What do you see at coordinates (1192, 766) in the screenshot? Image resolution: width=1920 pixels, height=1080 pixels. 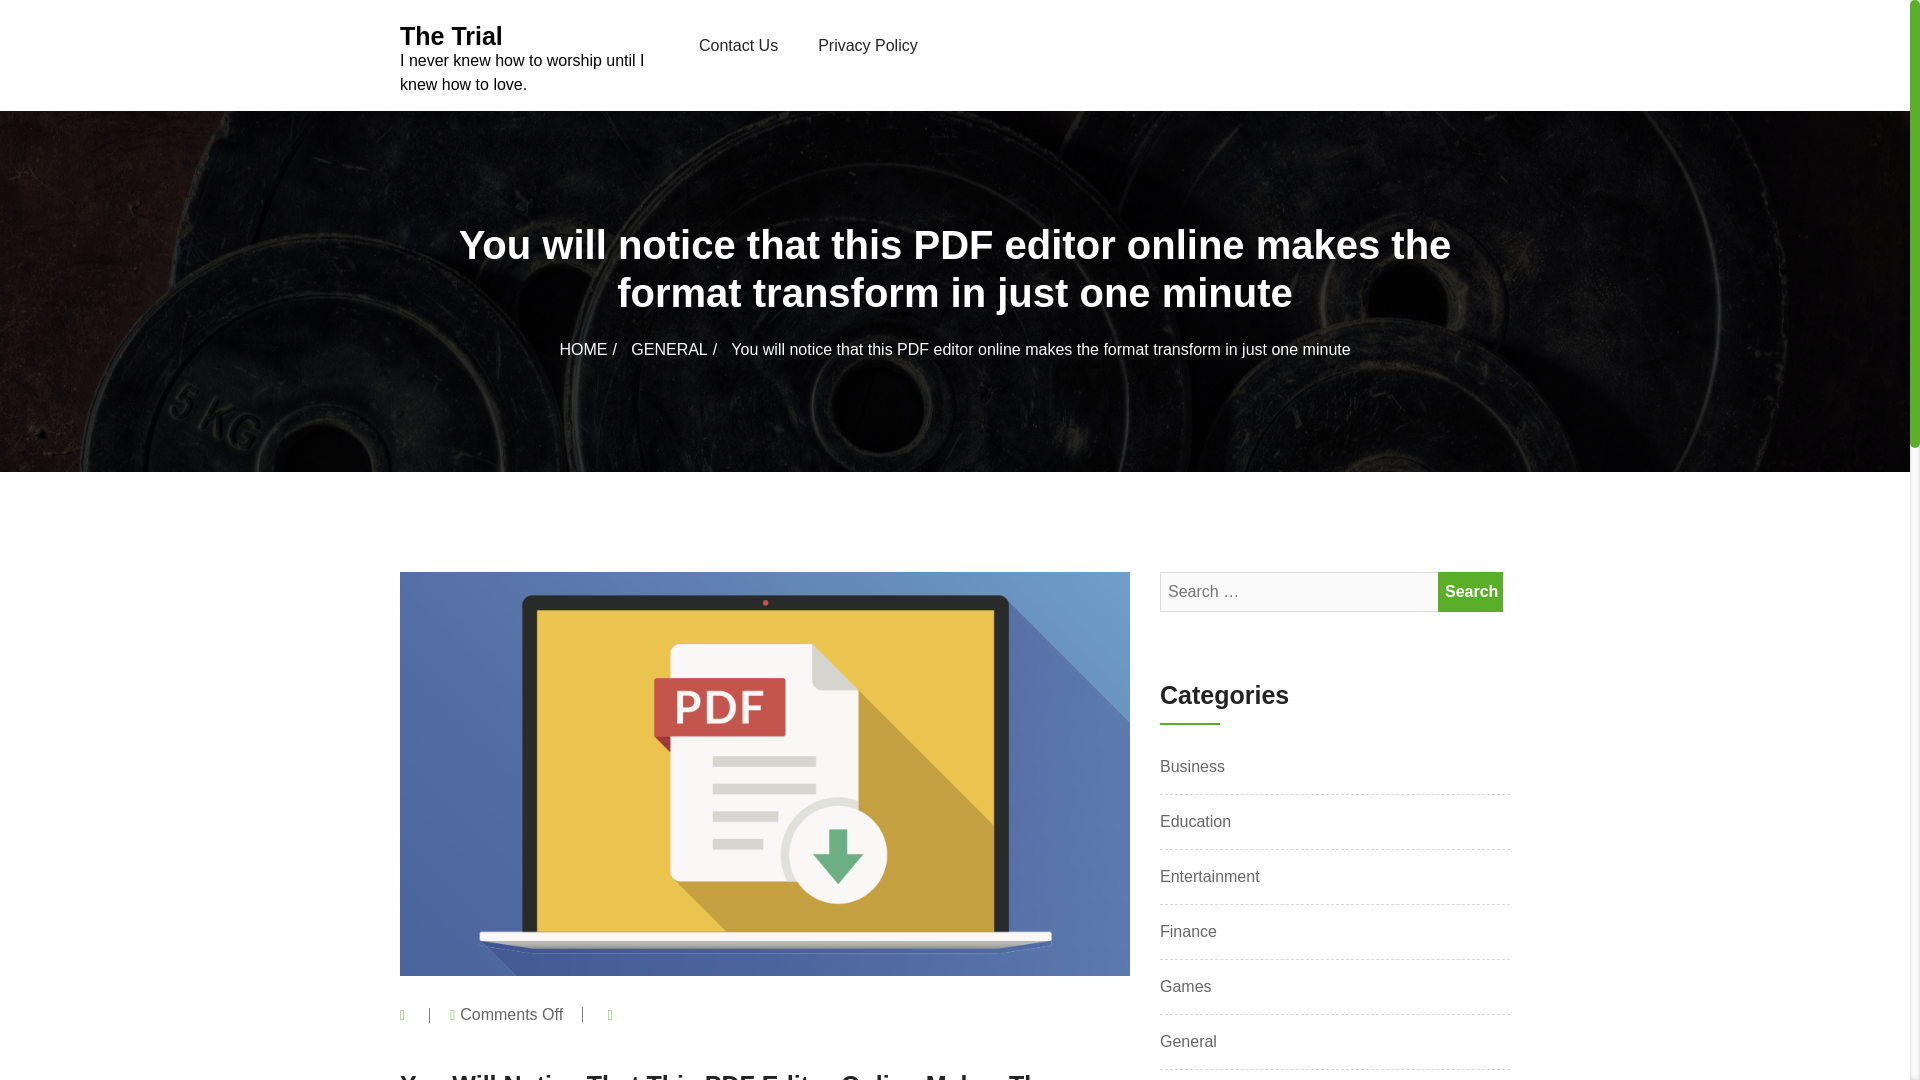 I see `Business` at bounding box center [1192, 766].